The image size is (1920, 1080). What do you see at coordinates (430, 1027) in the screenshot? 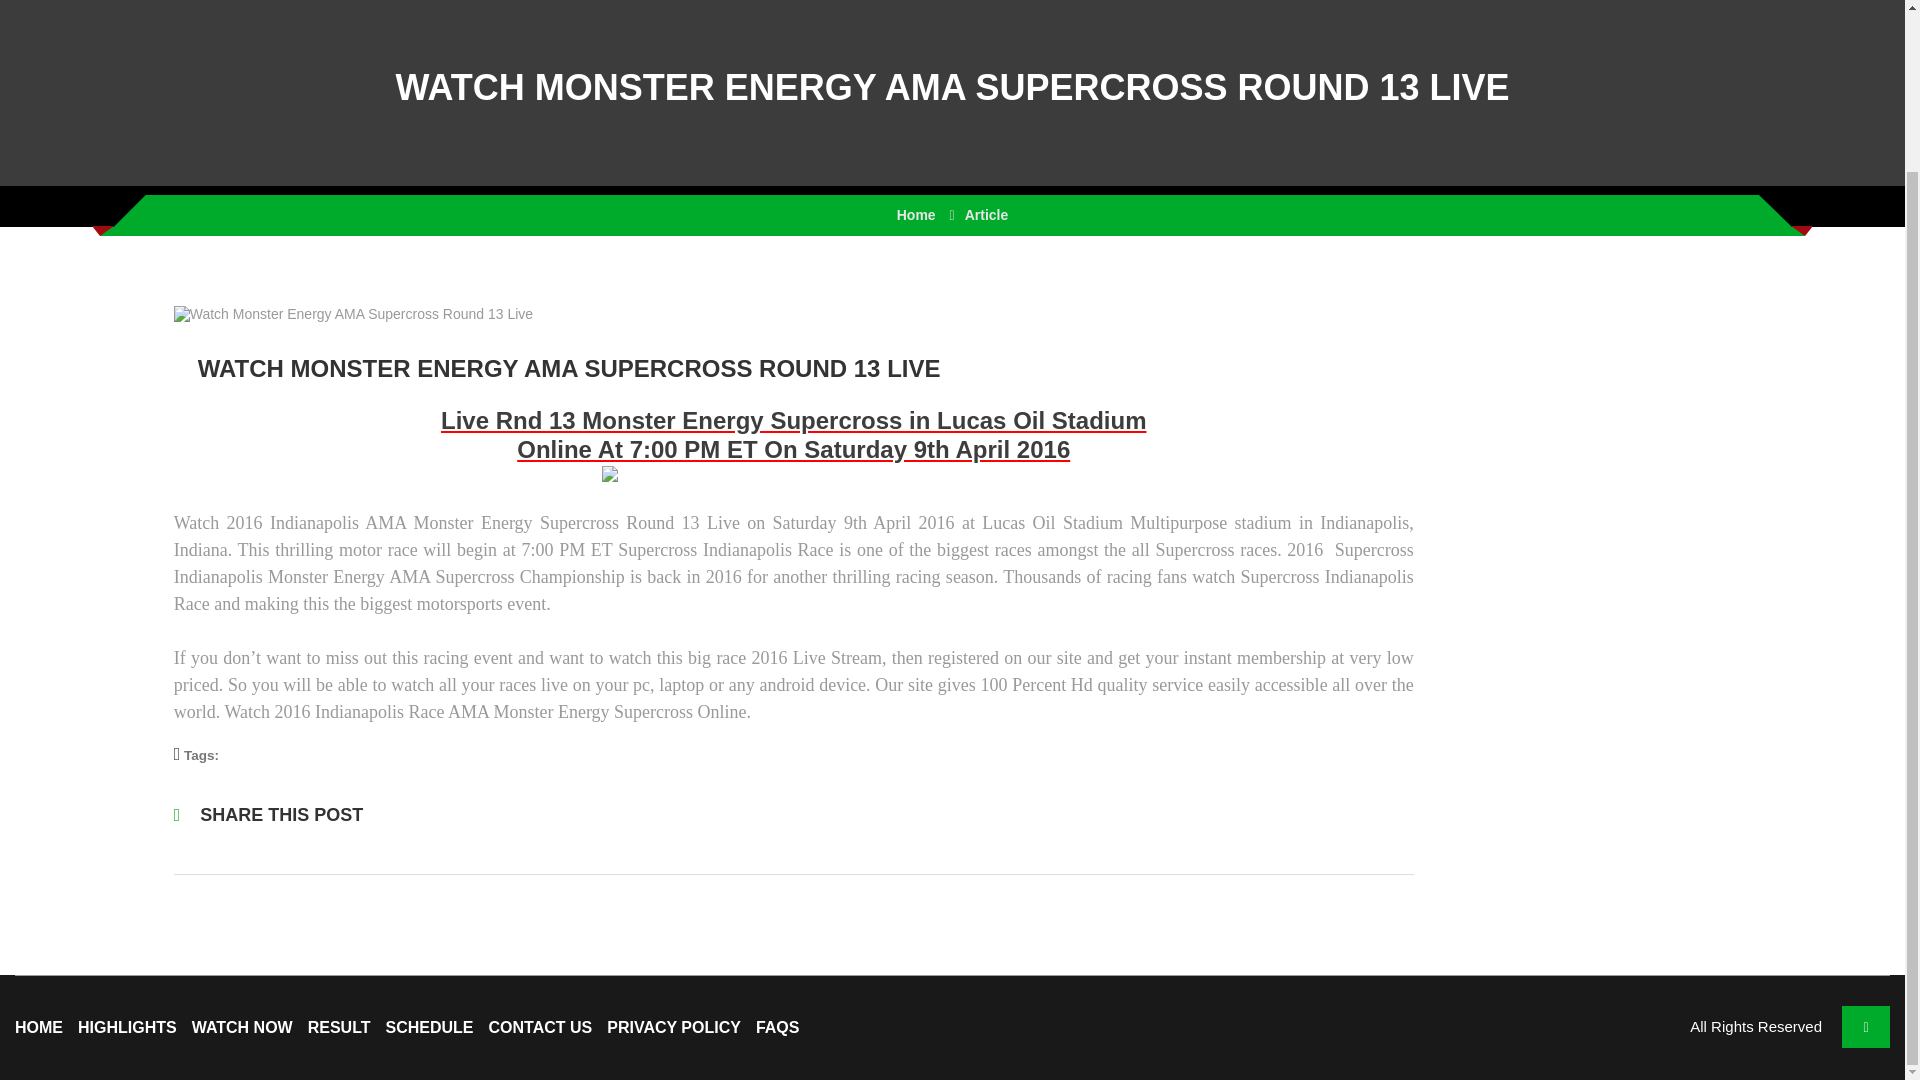
I see `SCHEDULE` at bounding box center [430, 1027].